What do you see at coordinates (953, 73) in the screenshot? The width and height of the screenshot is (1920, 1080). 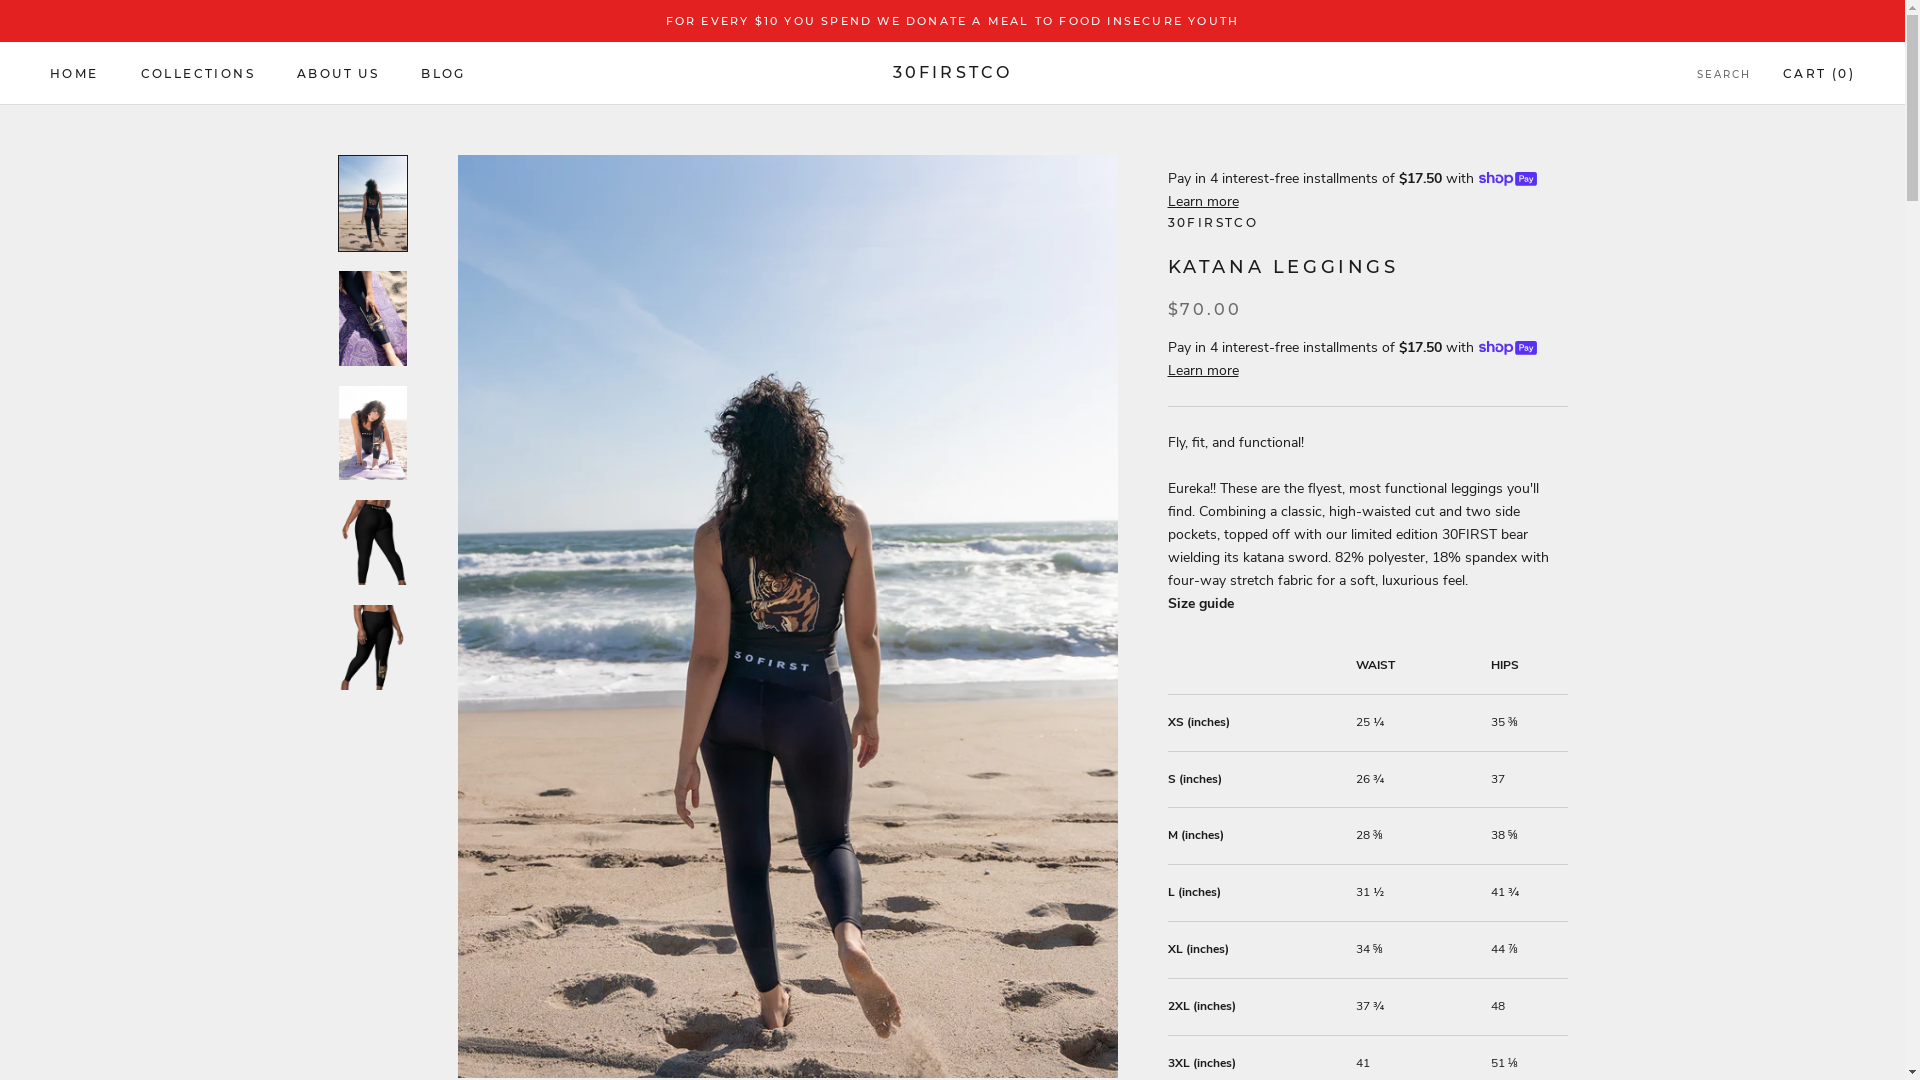 I see `30FIRSTCO` at bounding box center [953, 73].